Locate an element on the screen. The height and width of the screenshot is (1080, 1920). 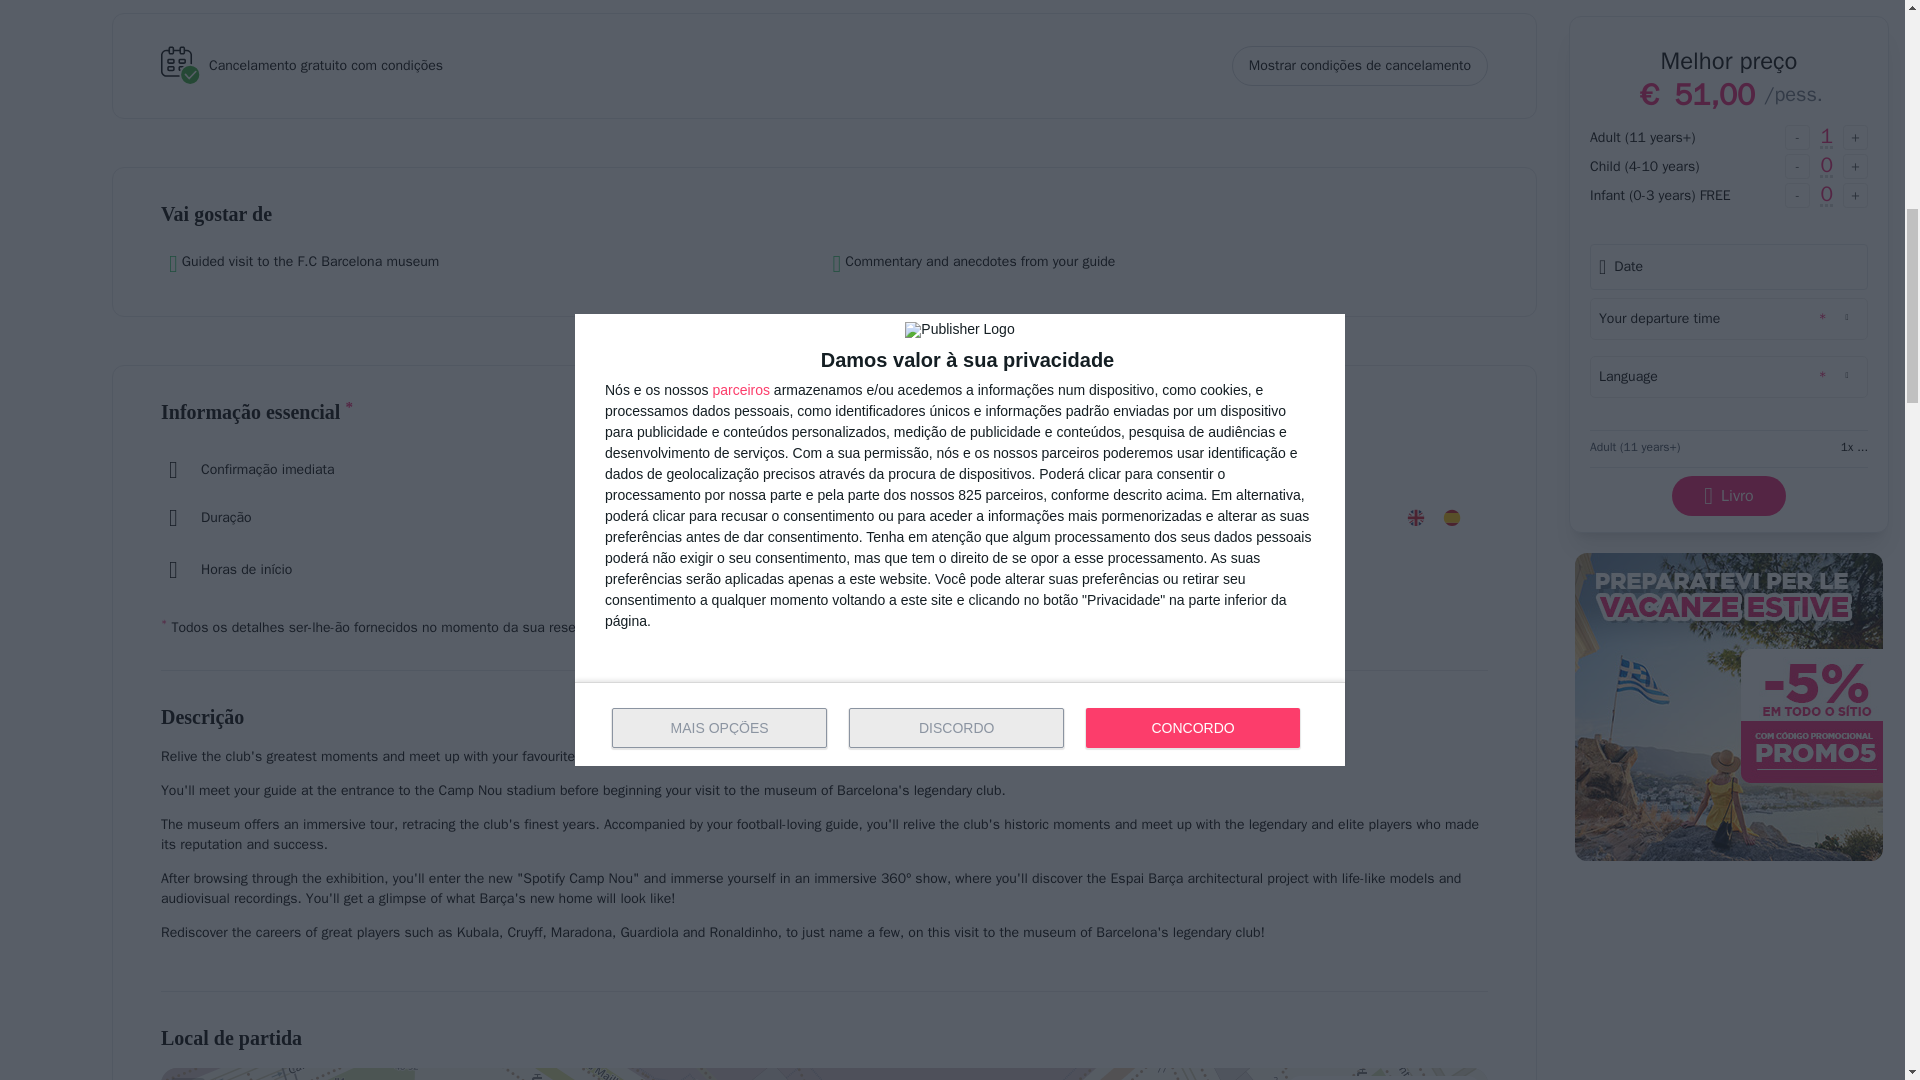
Espanhol is located at coordinates (1452, 518).